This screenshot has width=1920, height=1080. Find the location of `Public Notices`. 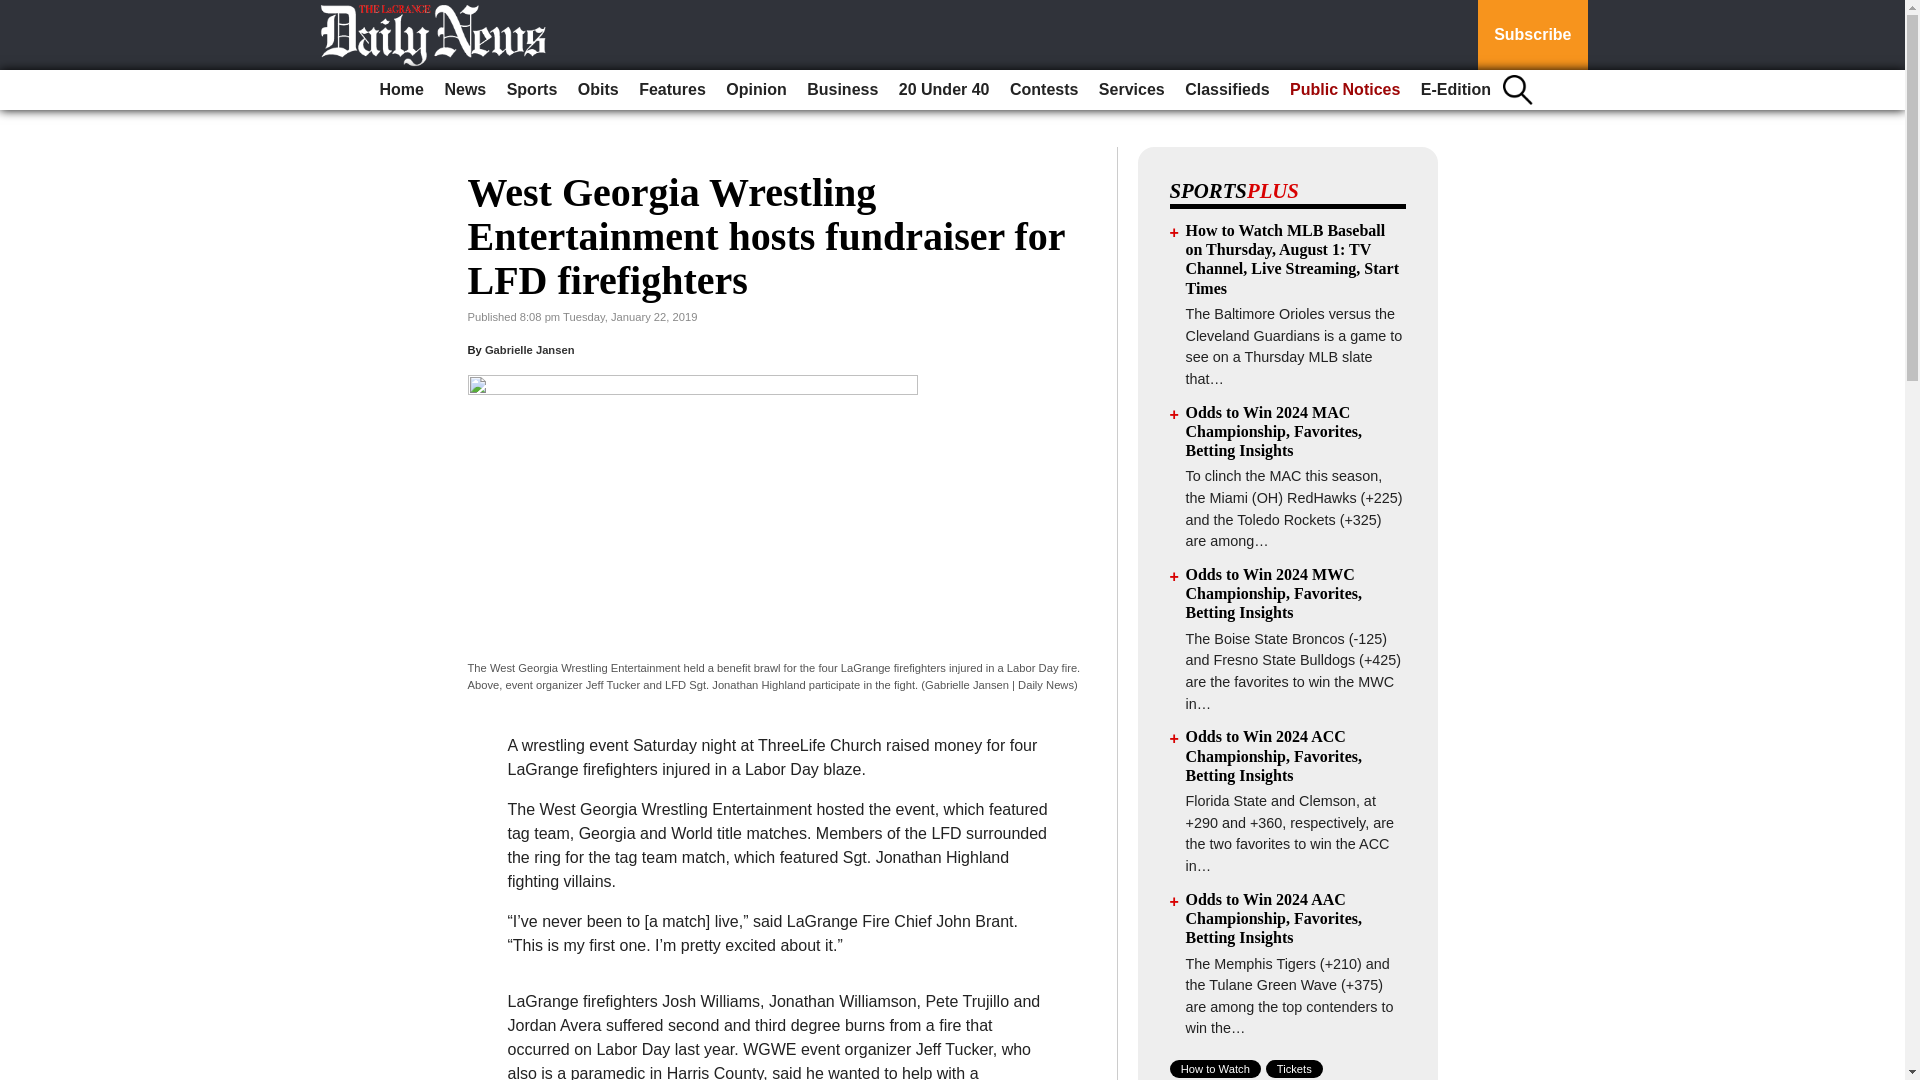

Public Notices is located at coordinates (1344, 90).